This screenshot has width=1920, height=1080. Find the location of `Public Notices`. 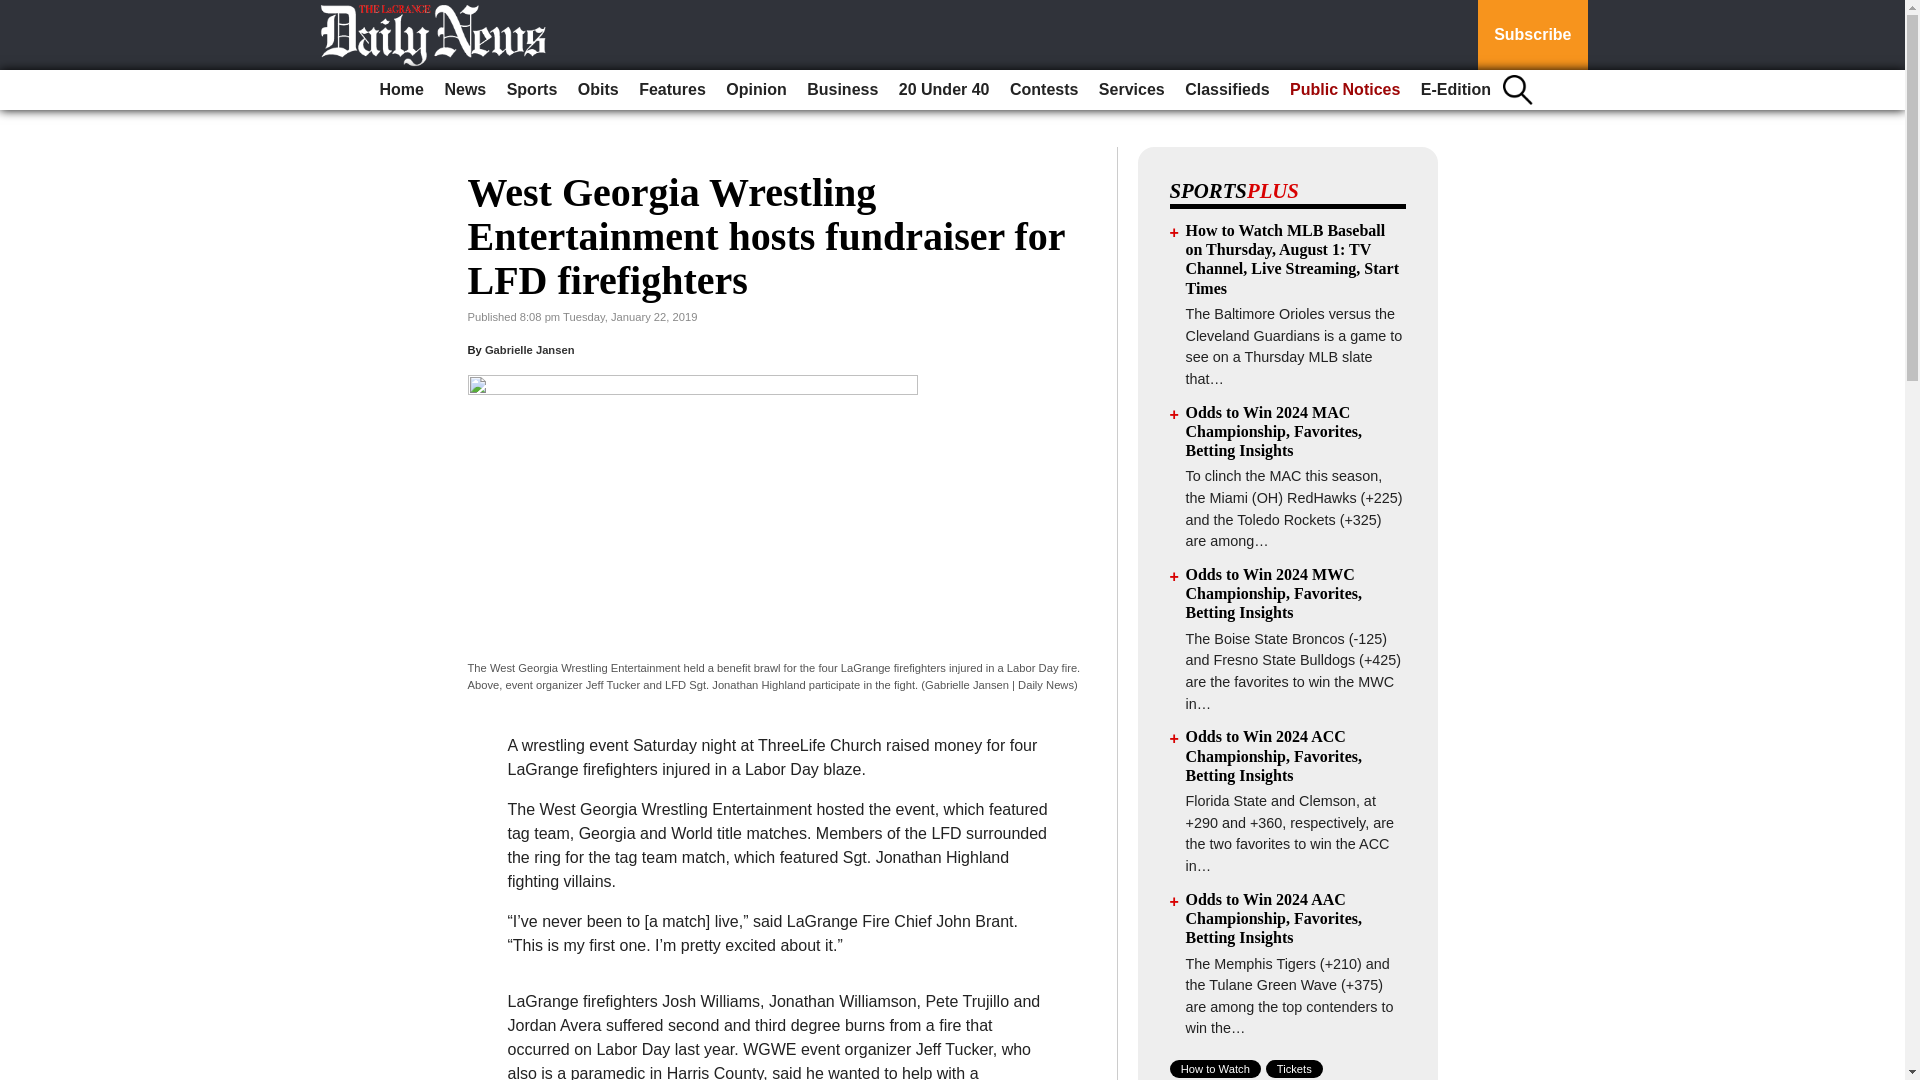

Public Notices is located at coordinates (1344, 90).